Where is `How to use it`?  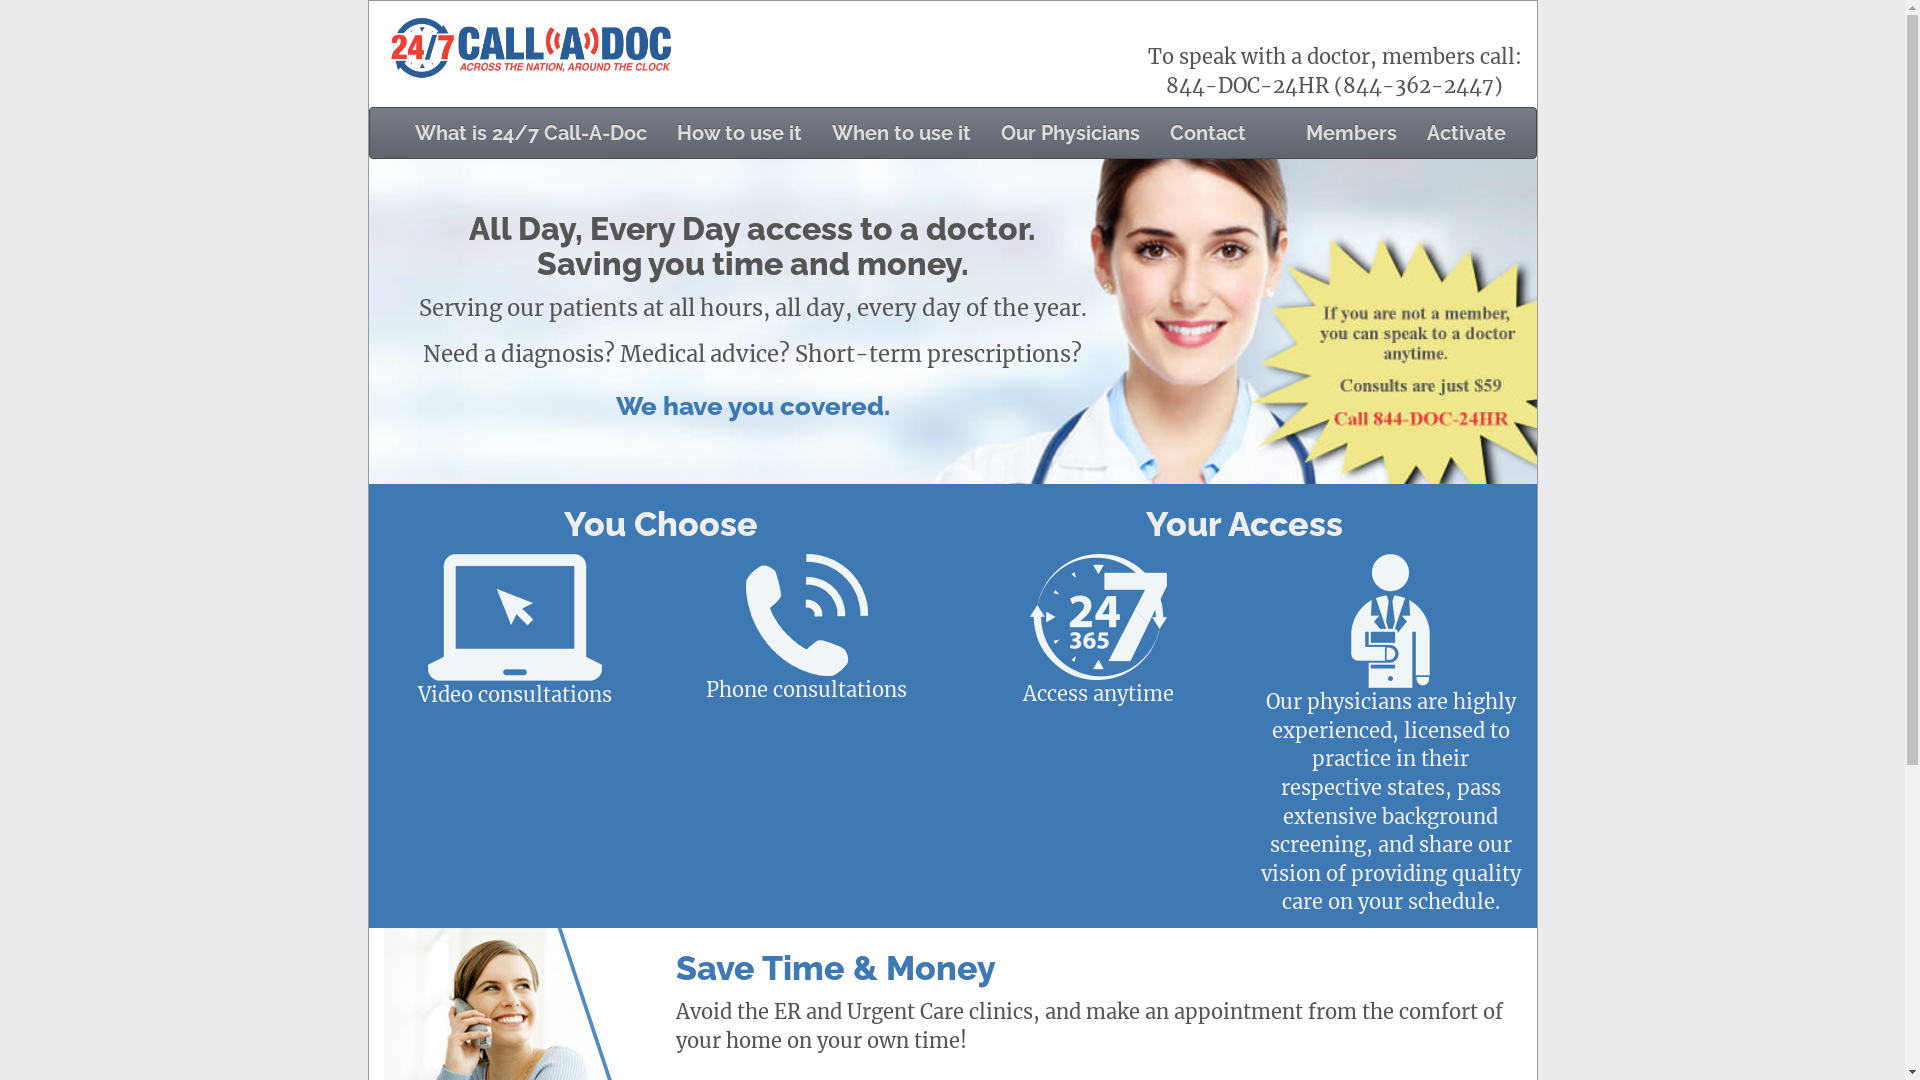
How to use it is located at coordinates (740, 133).